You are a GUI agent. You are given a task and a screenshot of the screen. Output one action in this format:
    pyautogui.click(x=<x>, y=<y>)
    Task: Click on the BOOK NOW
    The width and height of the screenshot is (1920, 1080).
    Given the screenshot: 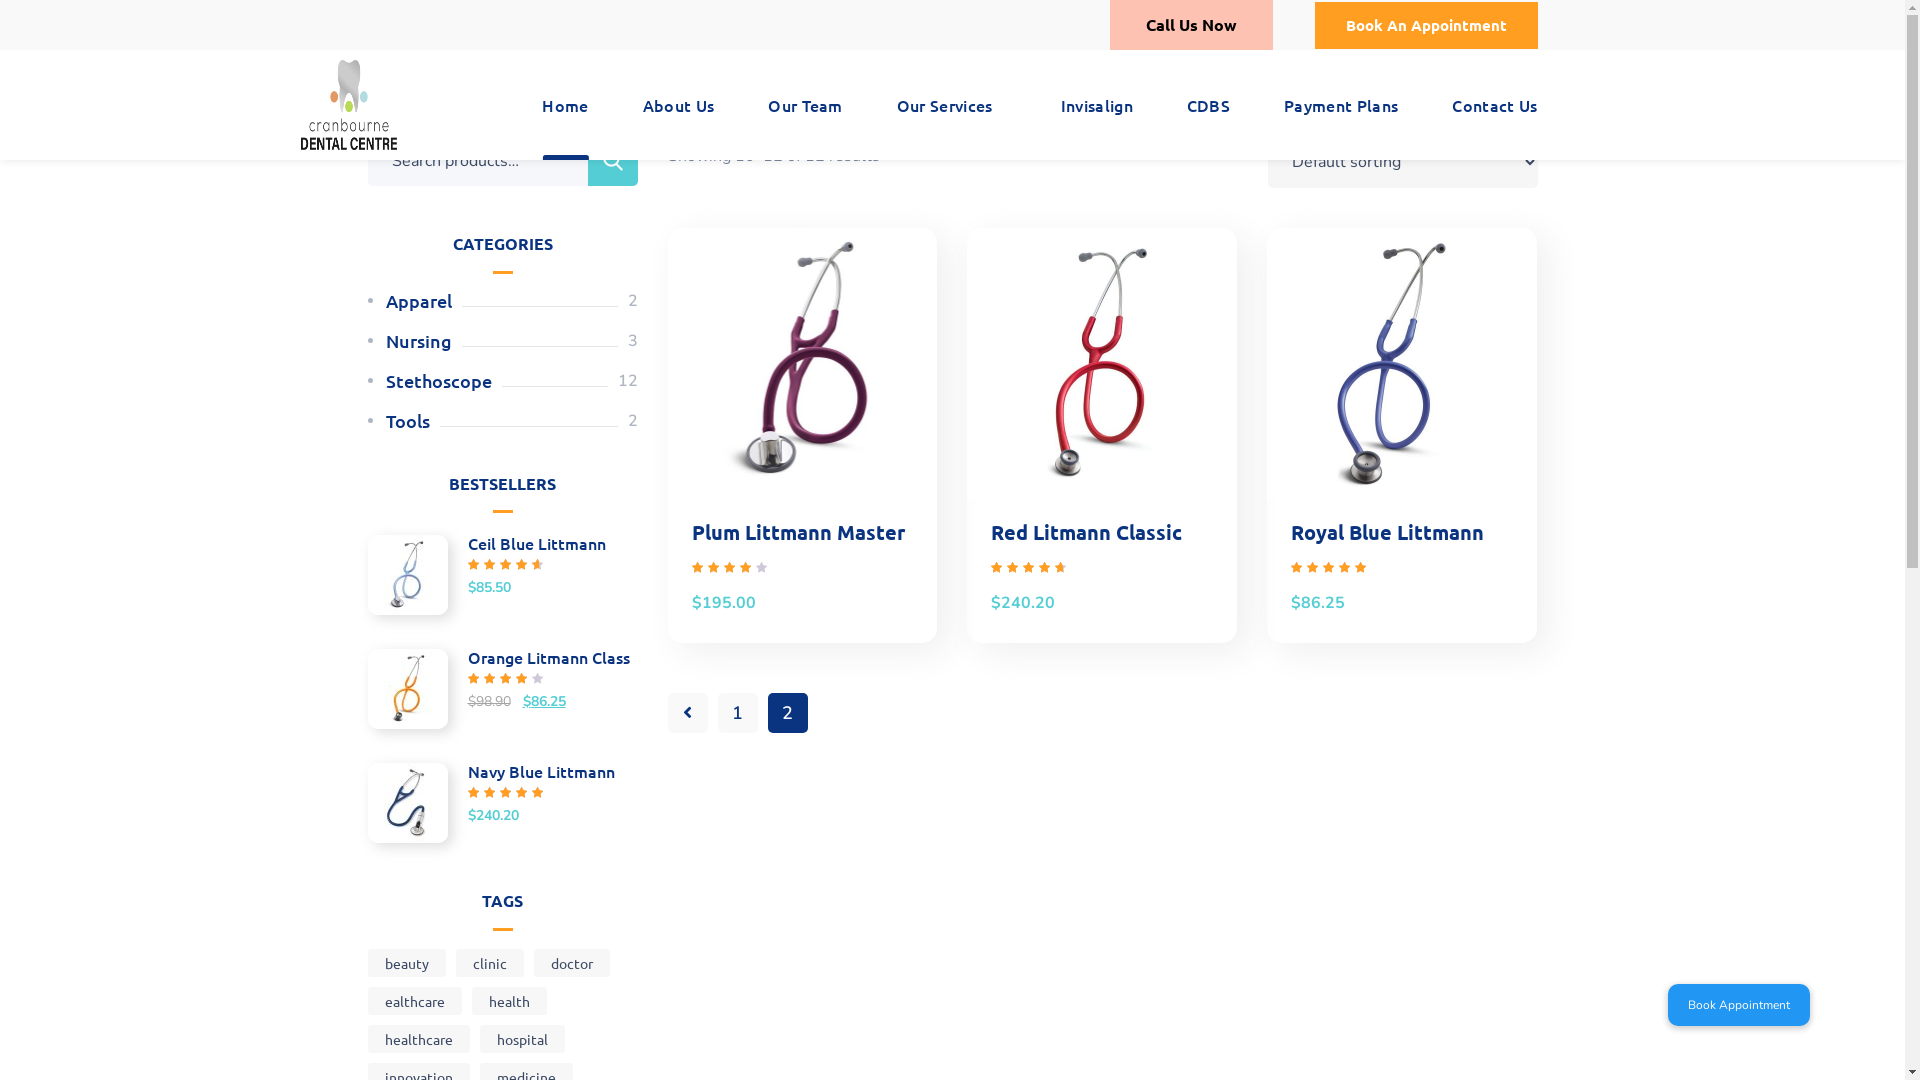 What is the action you would take?
    pyautogui.click(x=66, y=57)
    